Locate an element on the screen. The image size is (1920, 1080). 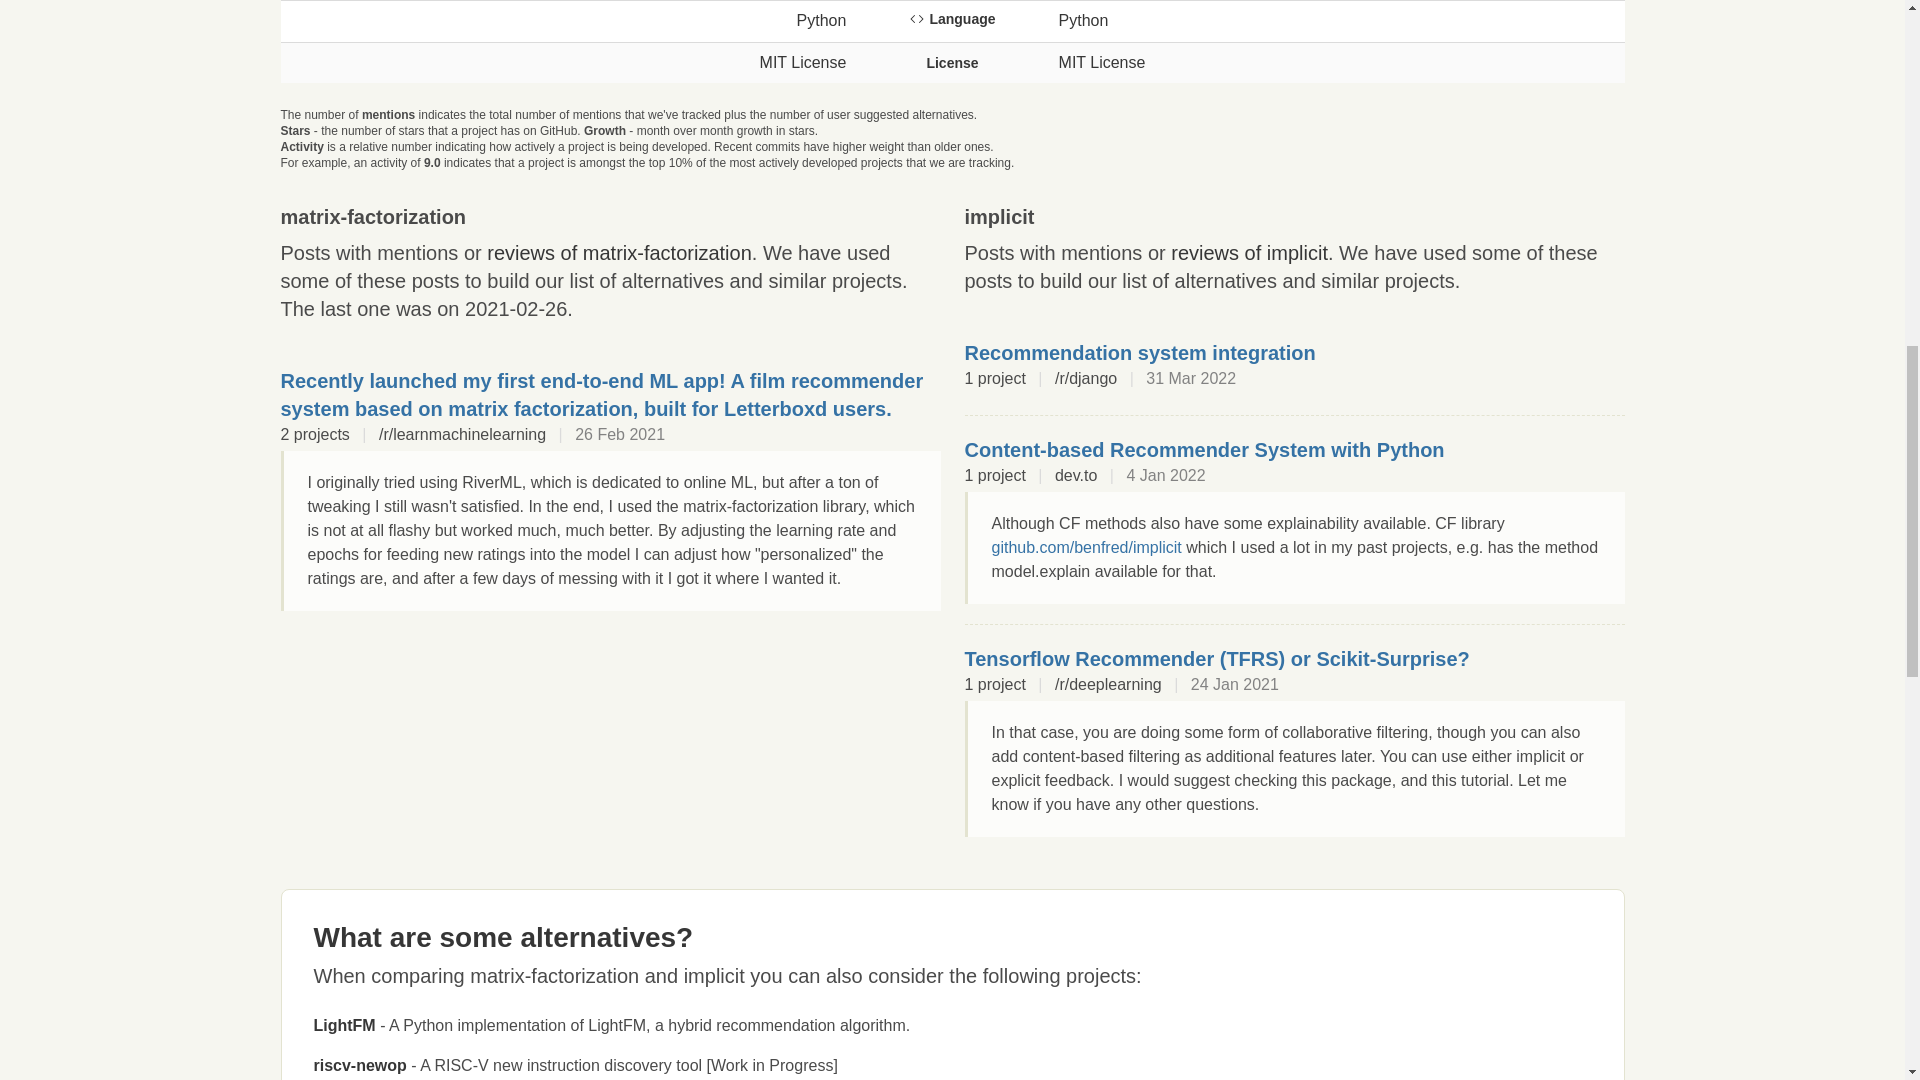
Recommendation system integration is located at coordinates (1139, 352).